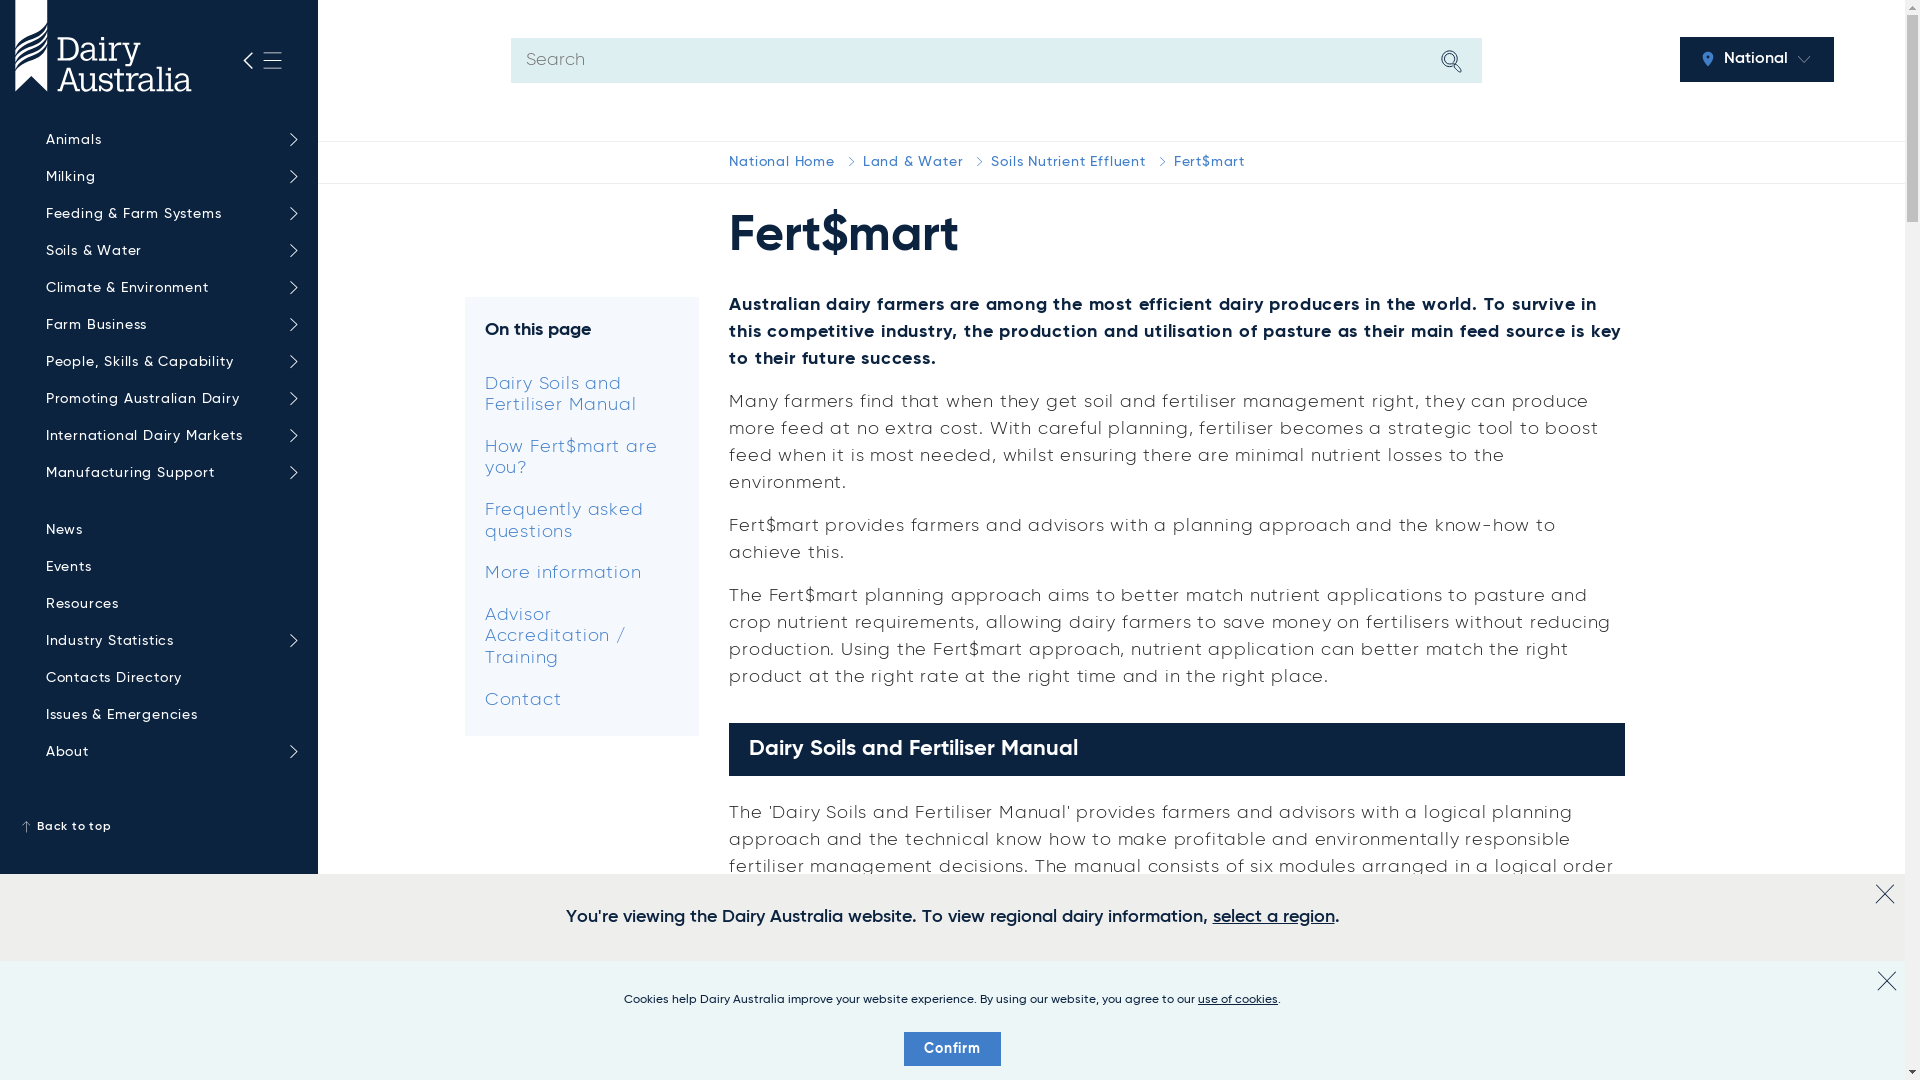 This screenshot has height=1080, width=1920. Describe the element at coordinates (1757, 60) in the screenshot. I see `National` at that location.